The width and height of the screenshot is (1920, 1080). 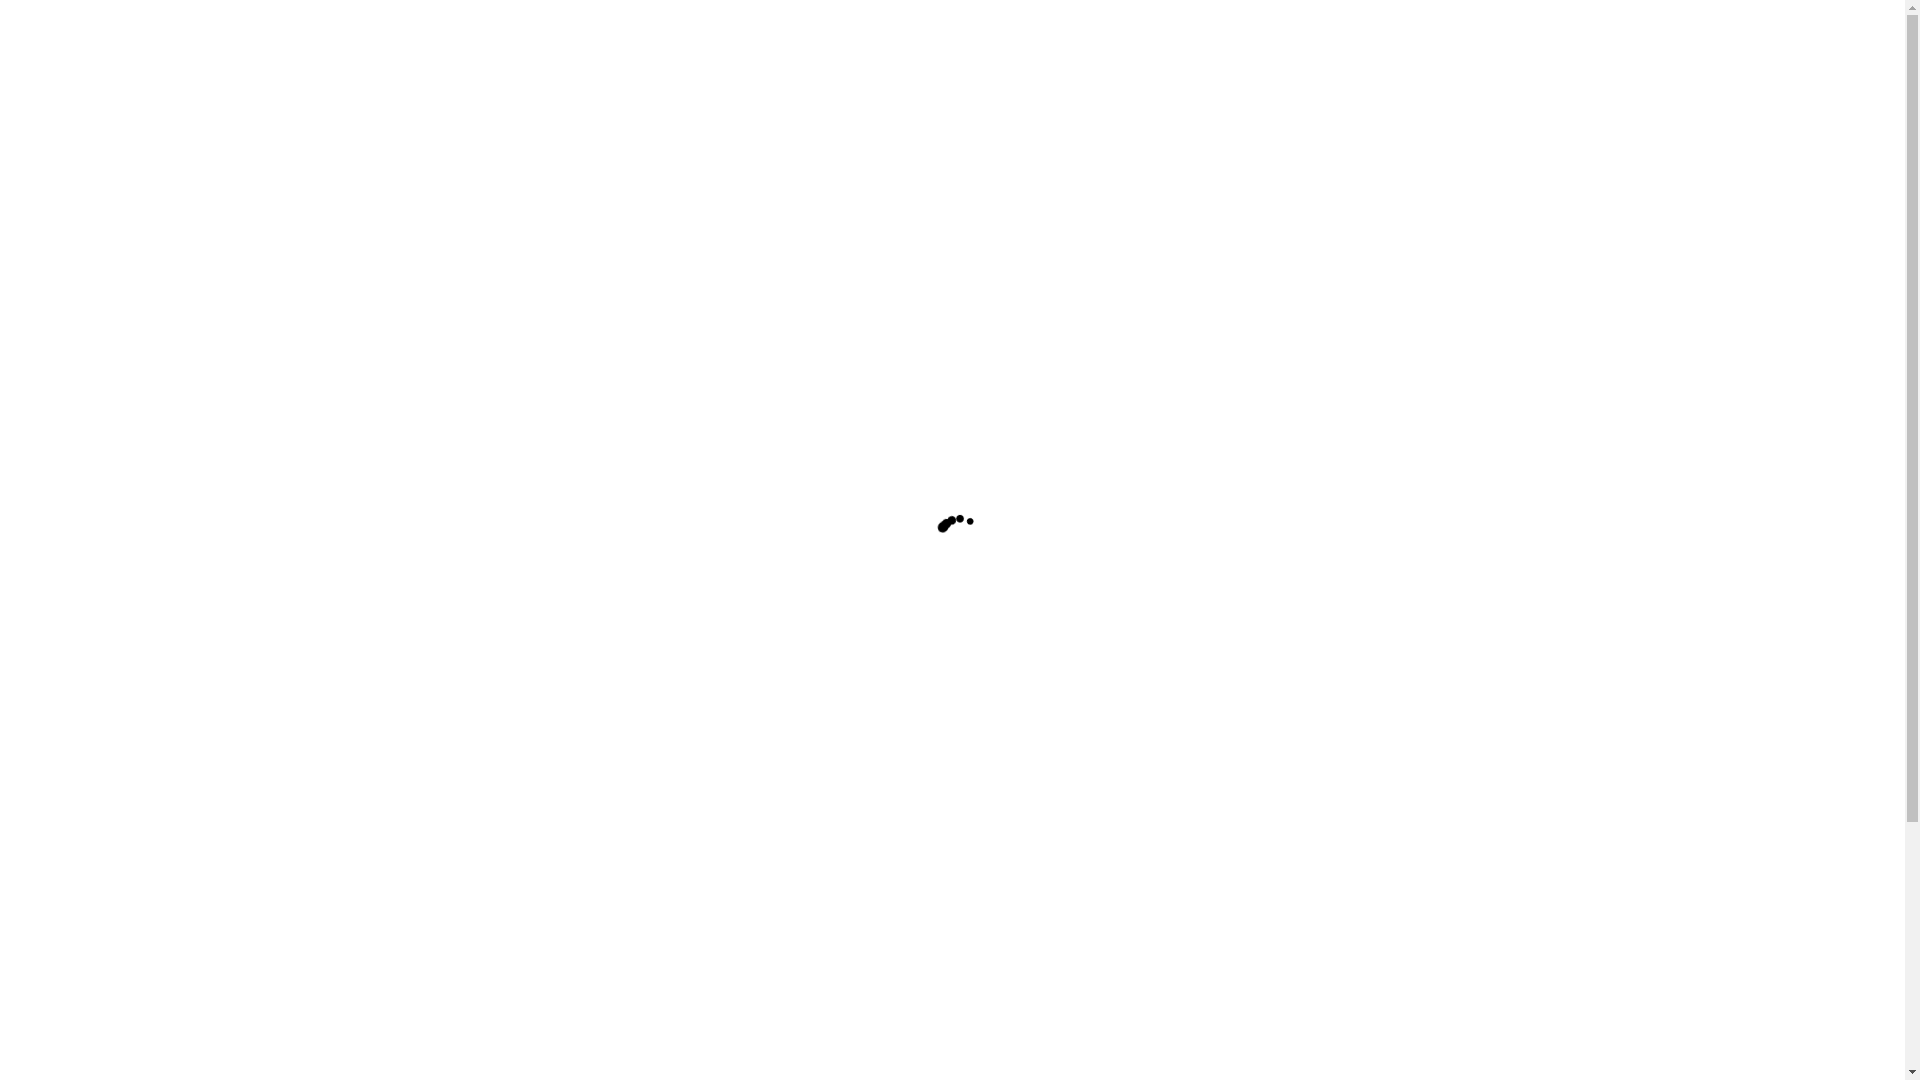 What do you see at coordinates (68, 520) in the screenshot?
I see `Home` at bounding box center [68, 520].